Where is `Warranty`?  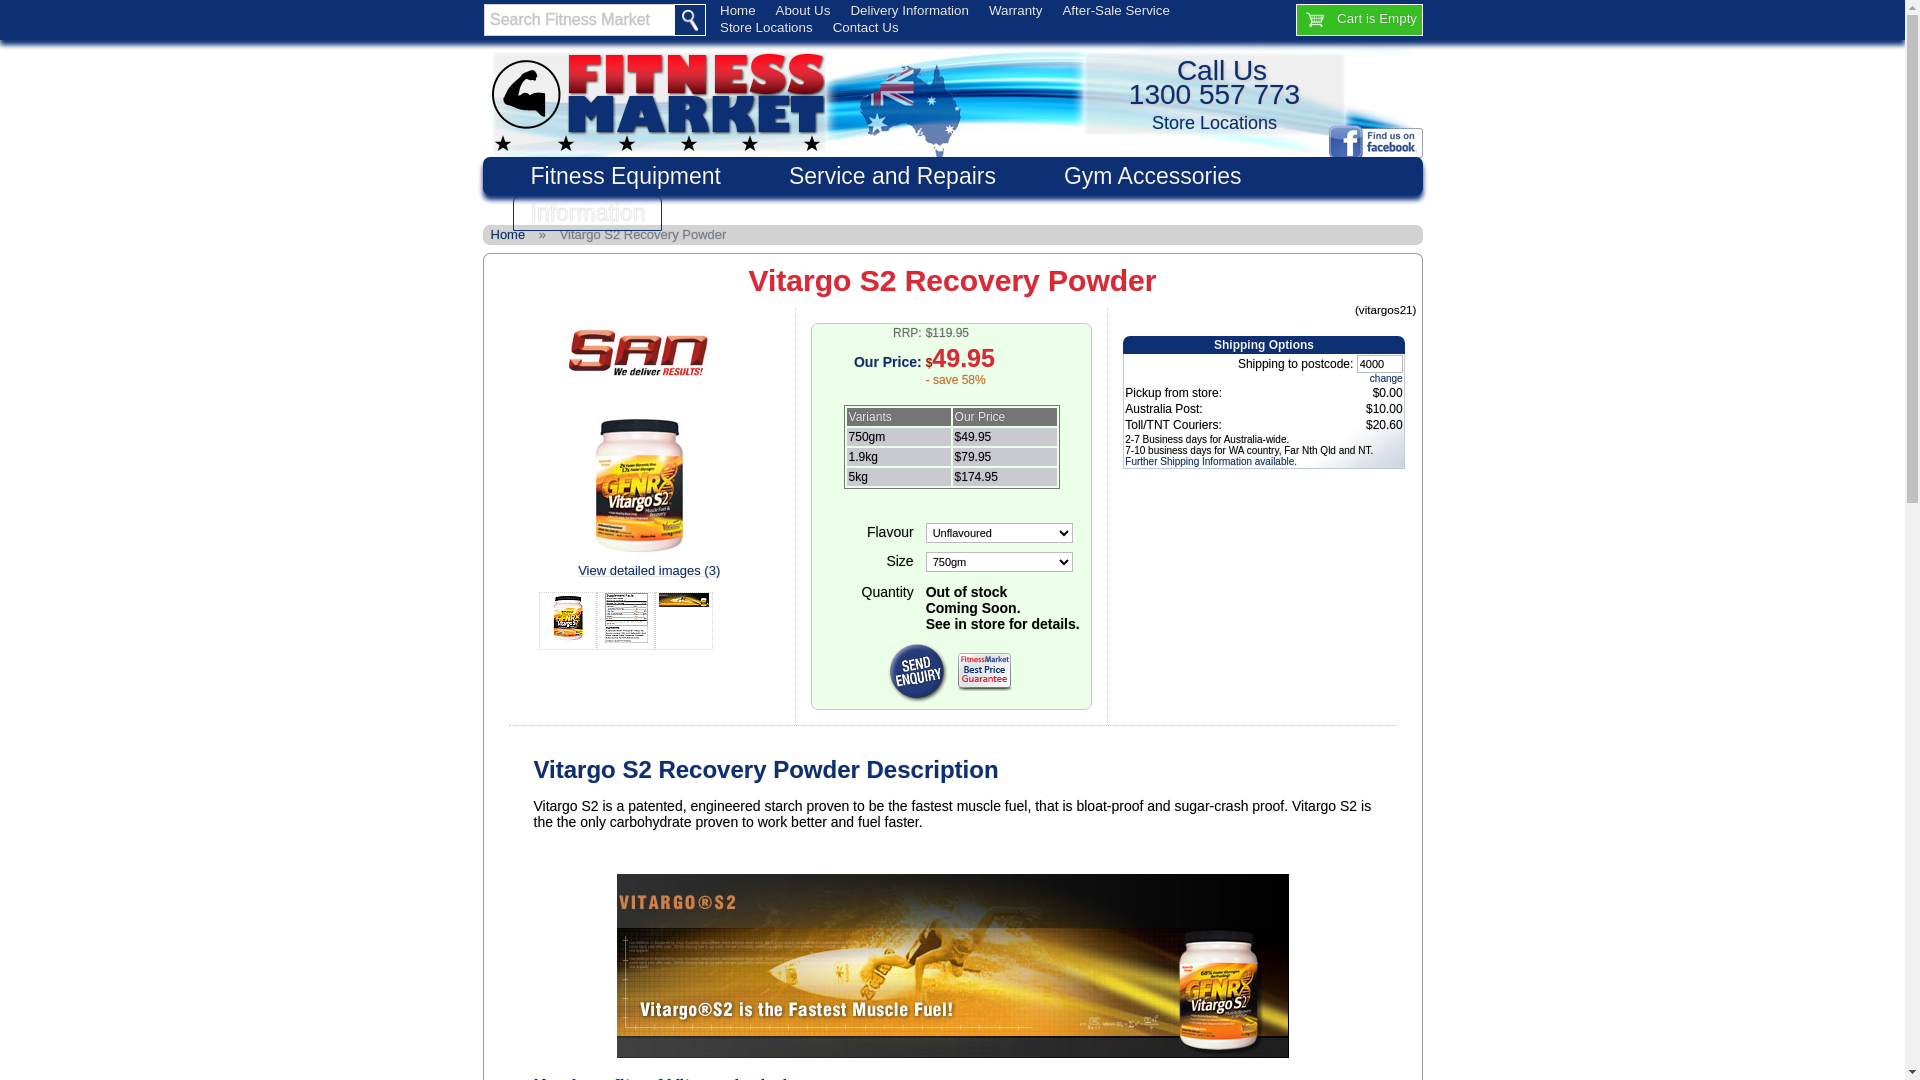 Warranty is located at coordinates (1016, 10).